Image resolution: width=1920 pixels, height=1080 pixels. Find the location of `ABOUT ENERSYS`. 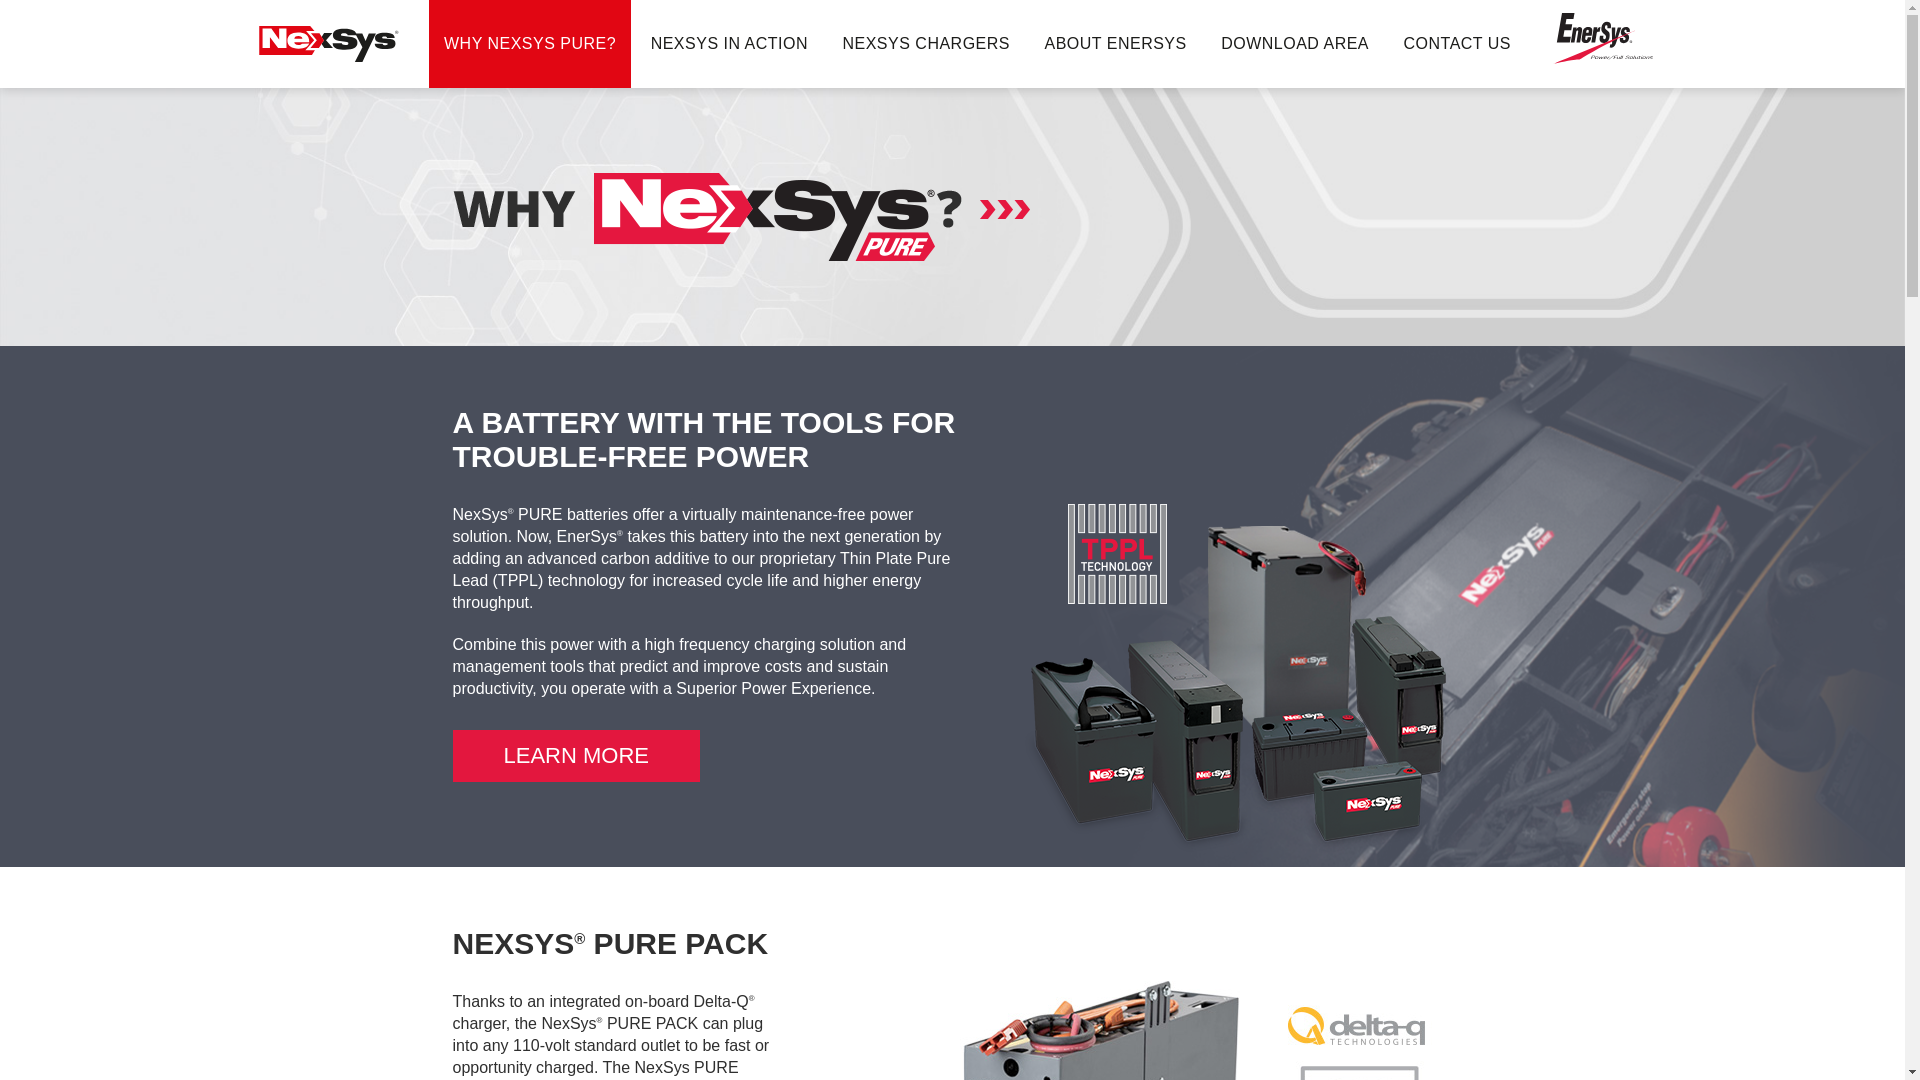

ABOUT ENERSYS is located at coordinates (1115, 44).